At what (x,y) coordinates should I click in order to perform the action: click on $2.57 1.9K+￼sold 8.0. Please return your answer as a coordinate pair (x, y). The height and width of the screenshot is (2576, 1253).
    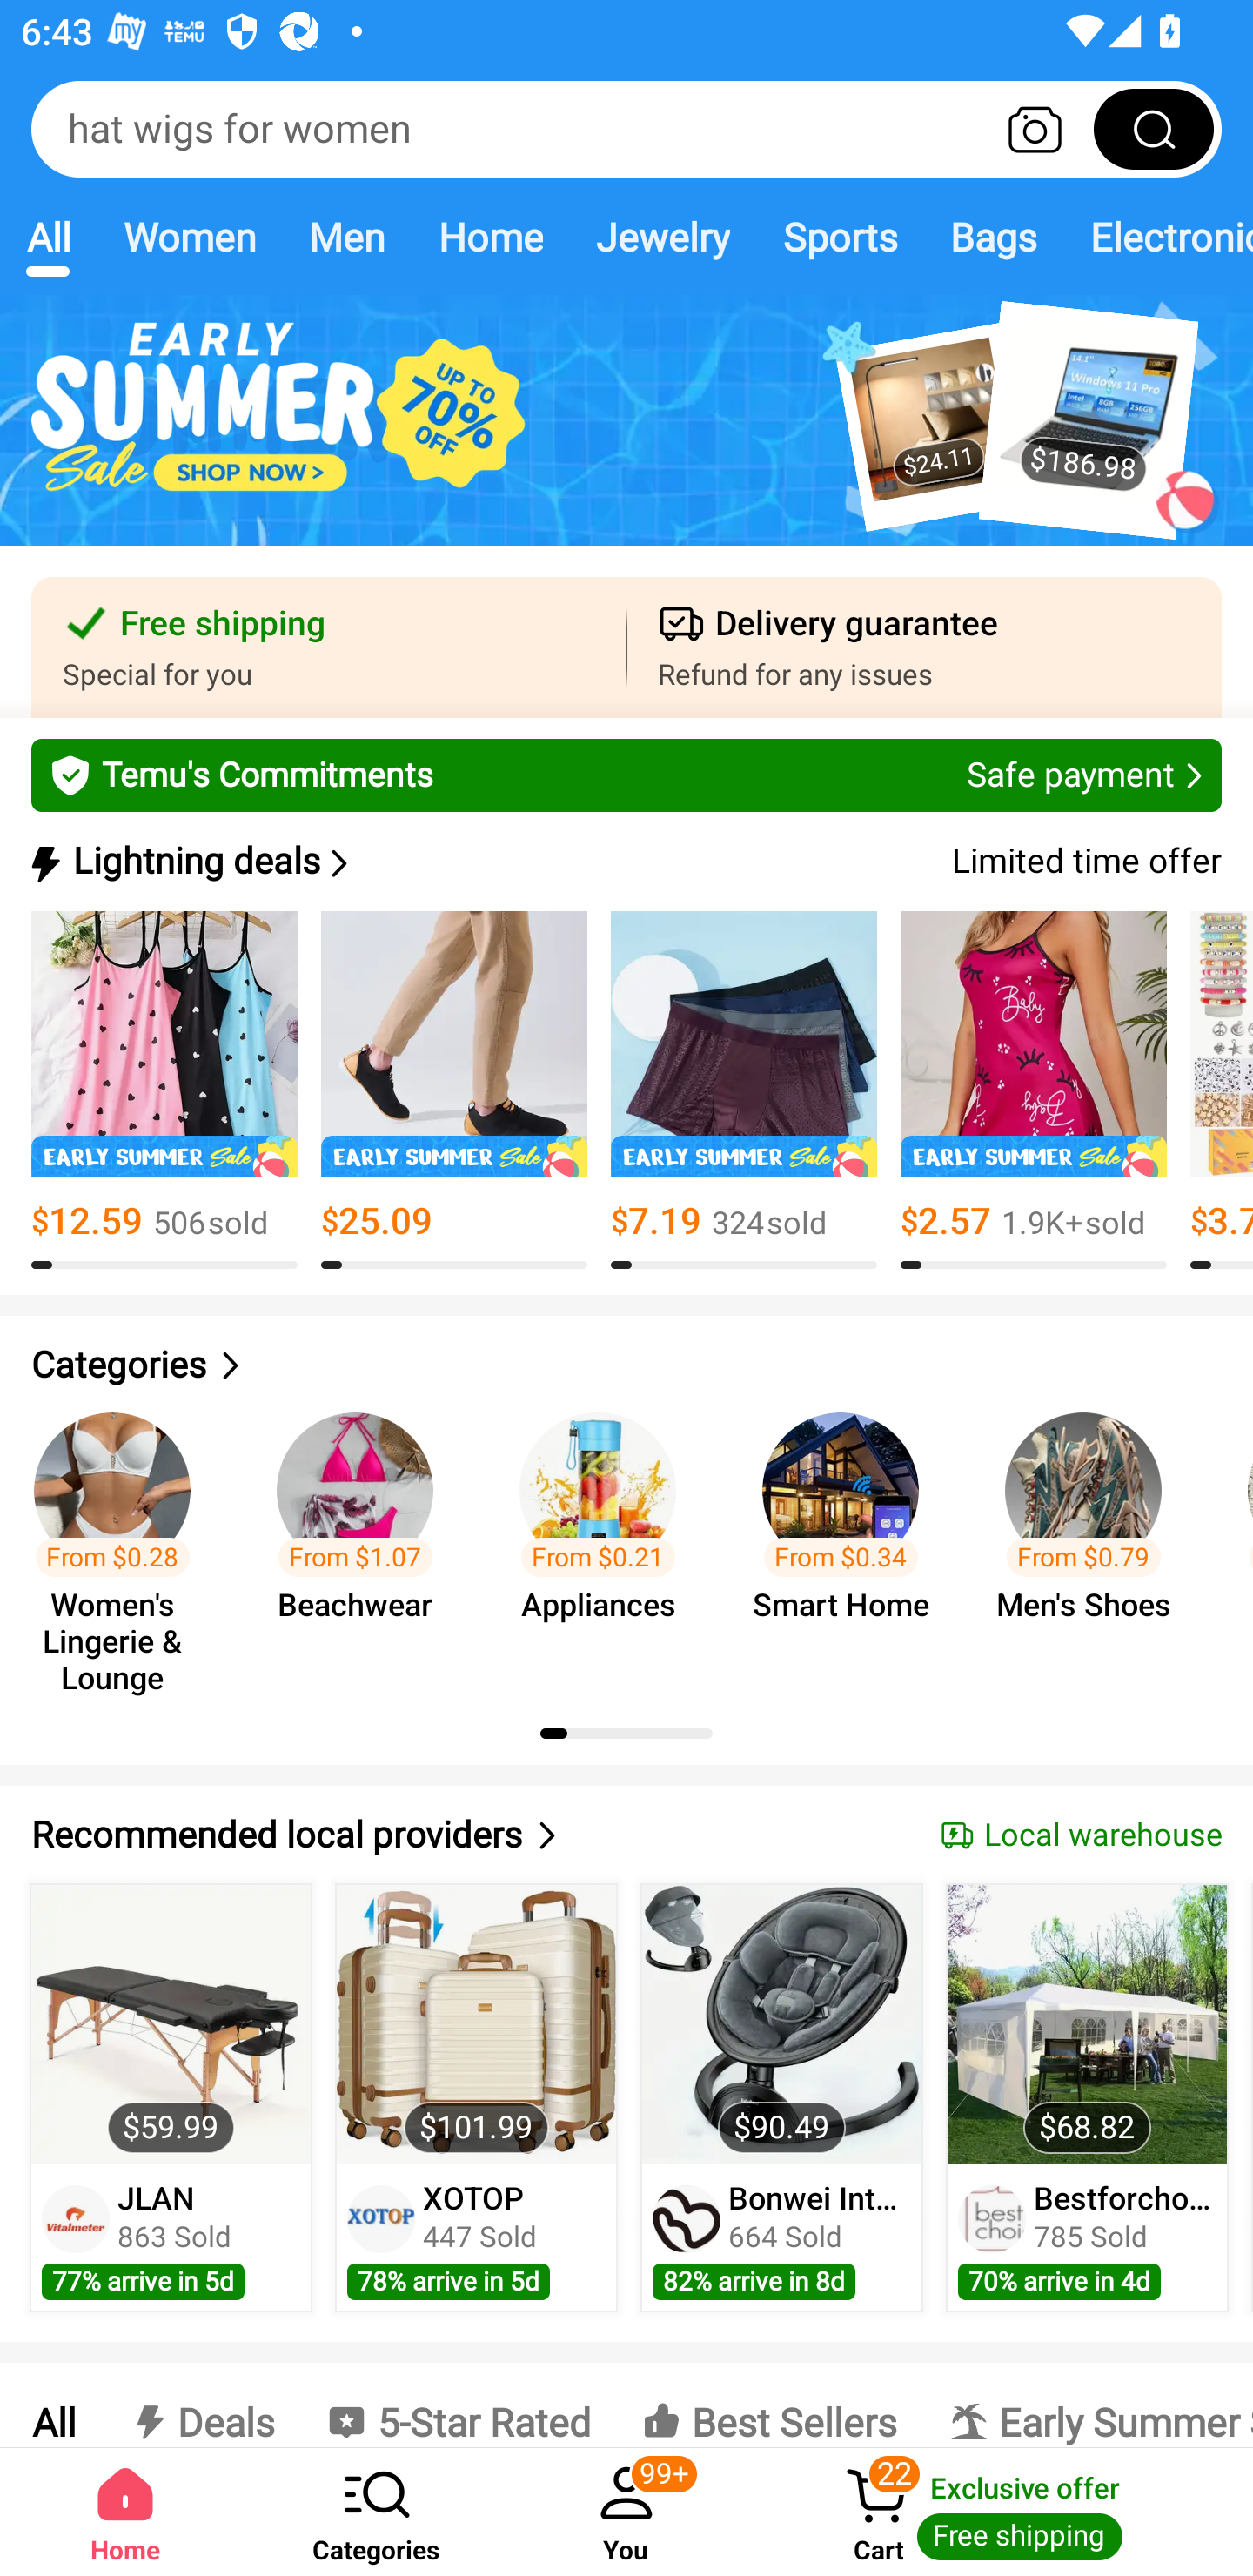
    Looking at the image, I should click on (1034, 1090).